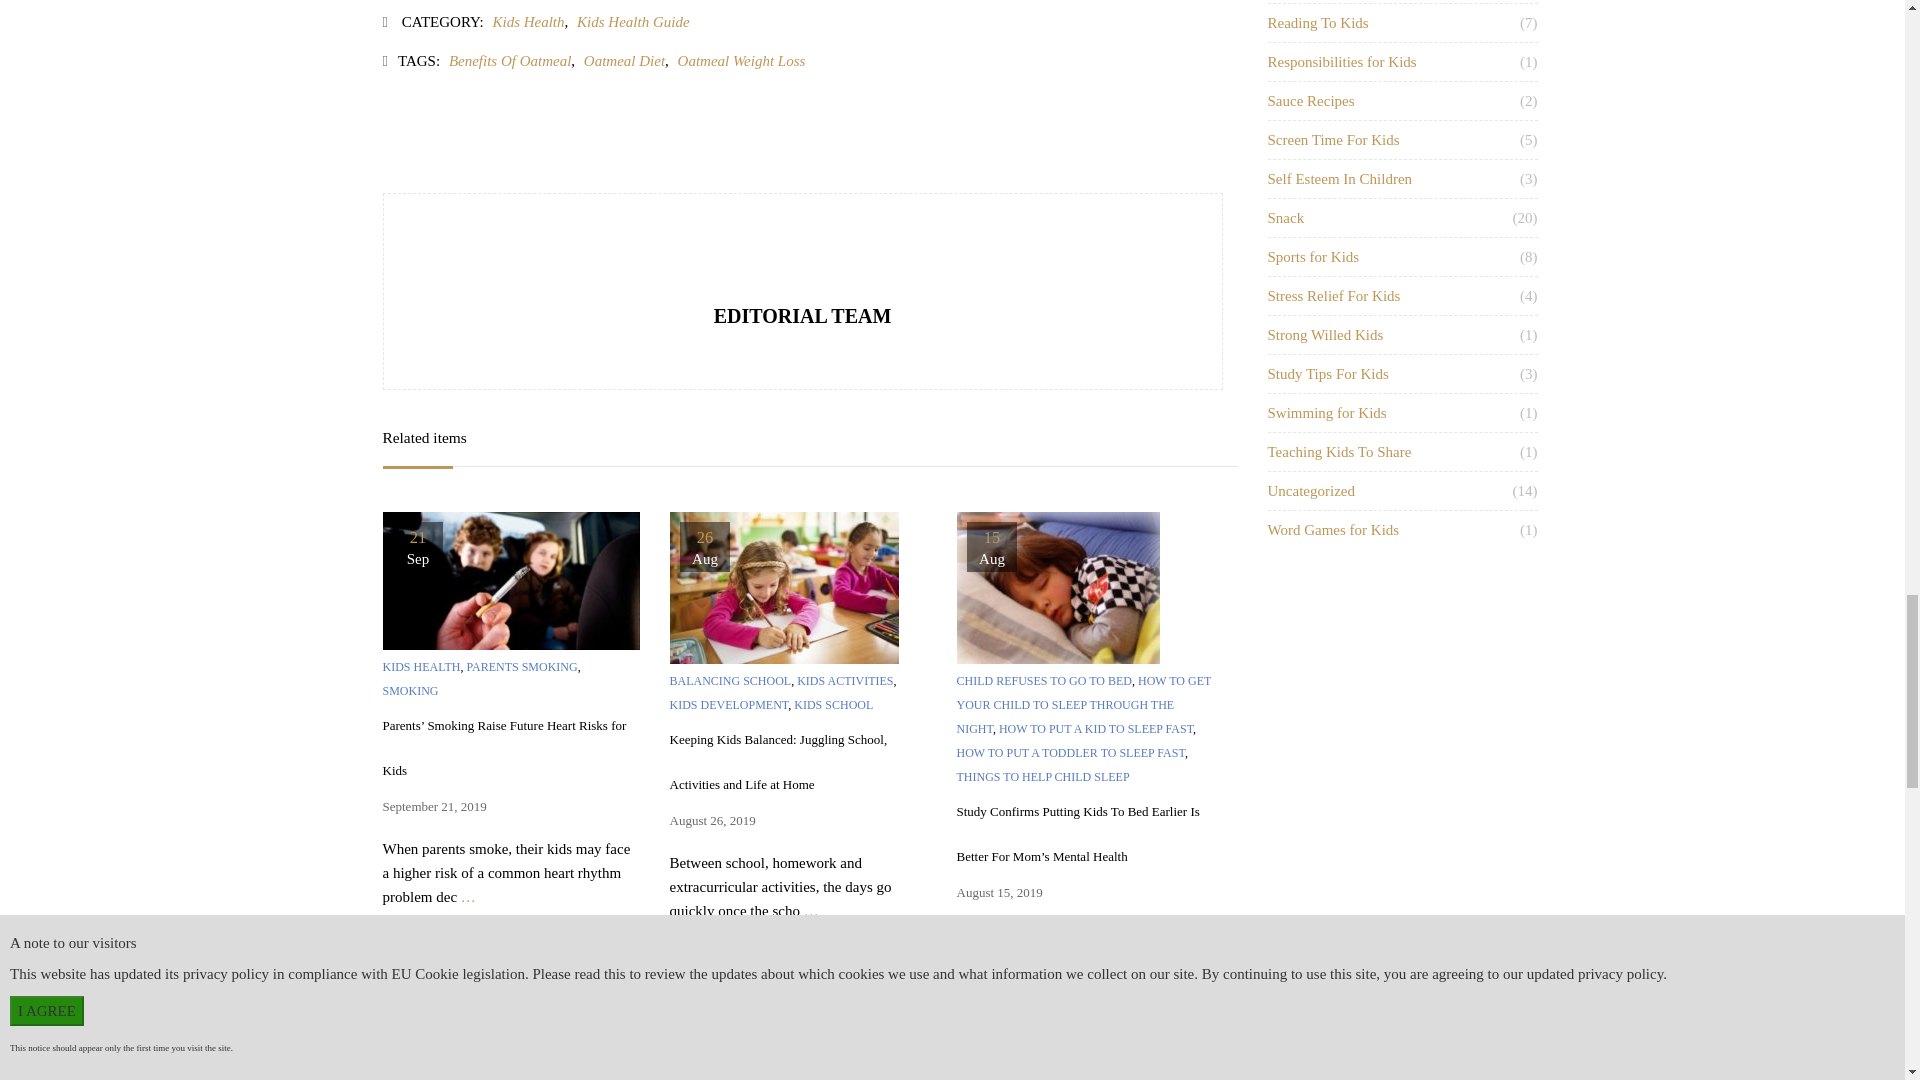 This screenshot has width=1920, height=1080. Describe the element at coordinates (704, 559) in the screenshot. I see `August` at that location.